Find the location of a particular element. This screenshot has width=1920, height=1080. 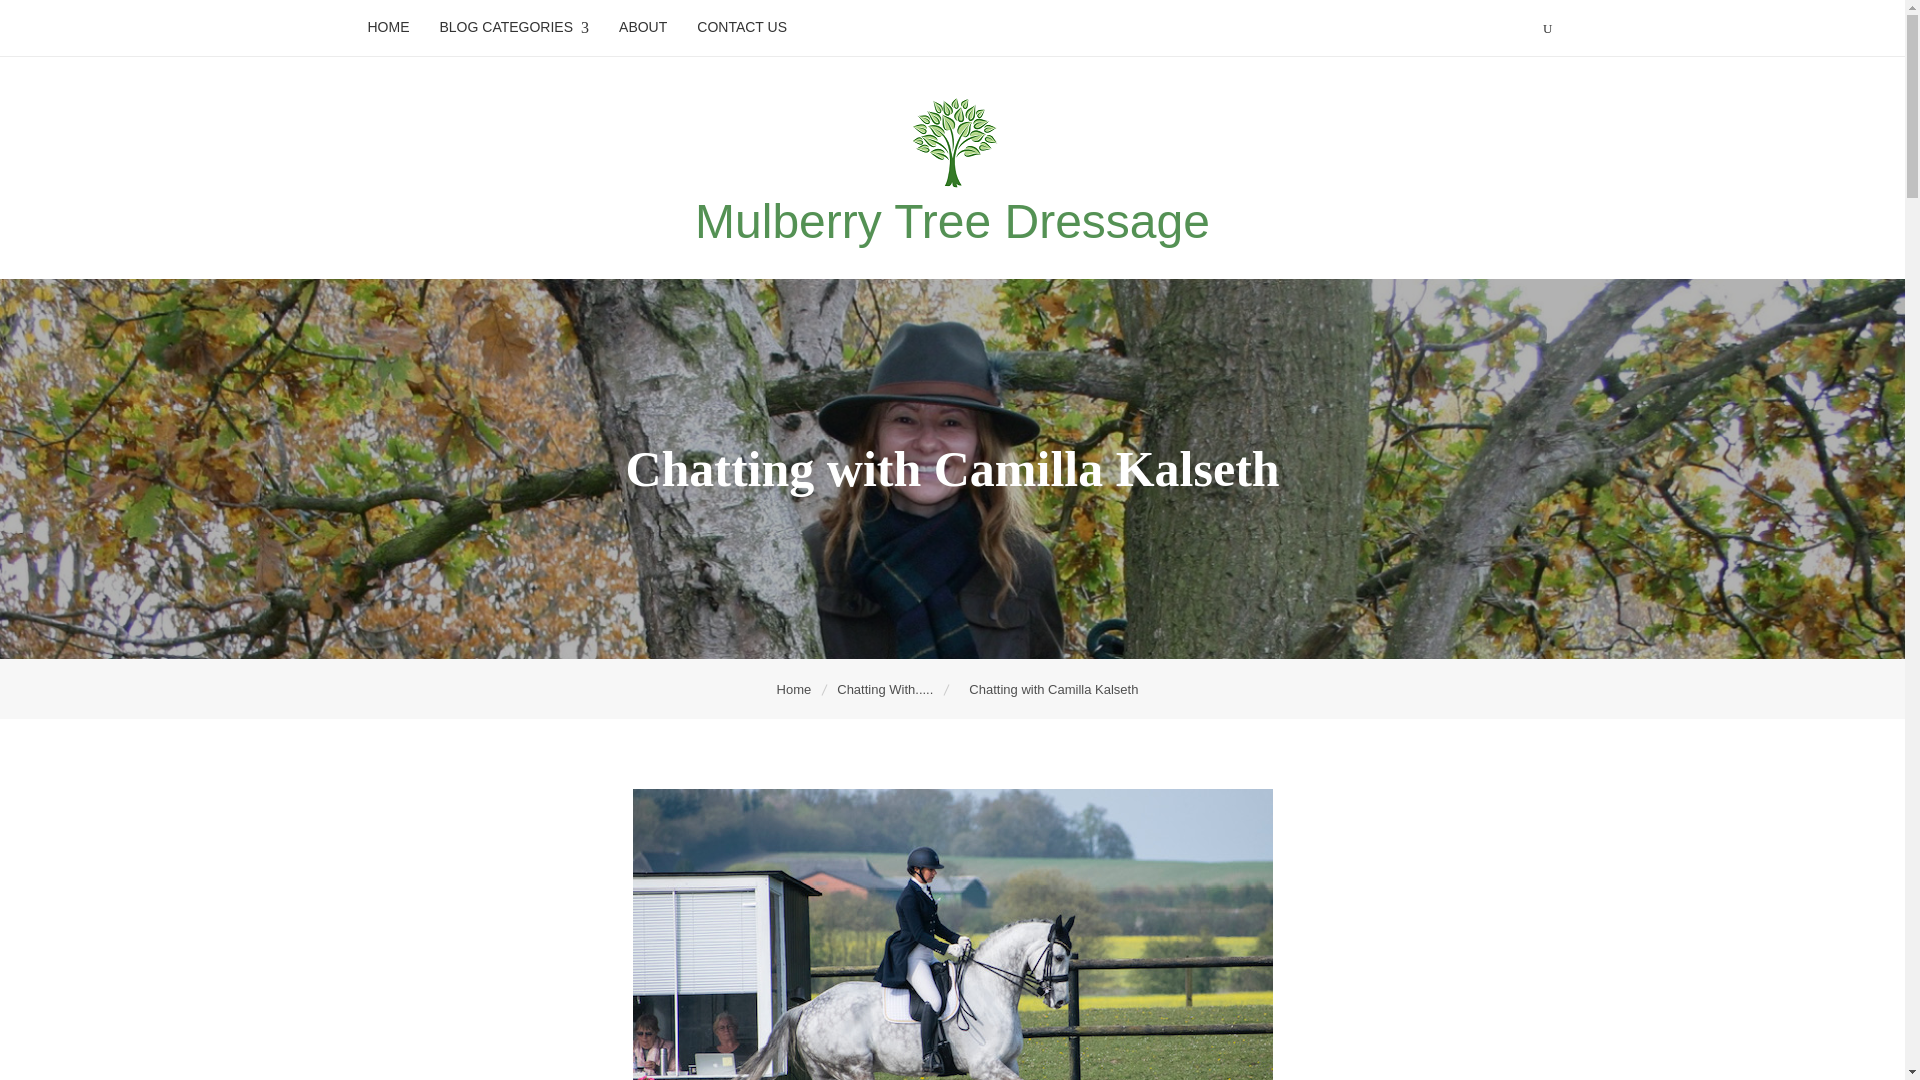

Search is located at coordinates (150, 20).